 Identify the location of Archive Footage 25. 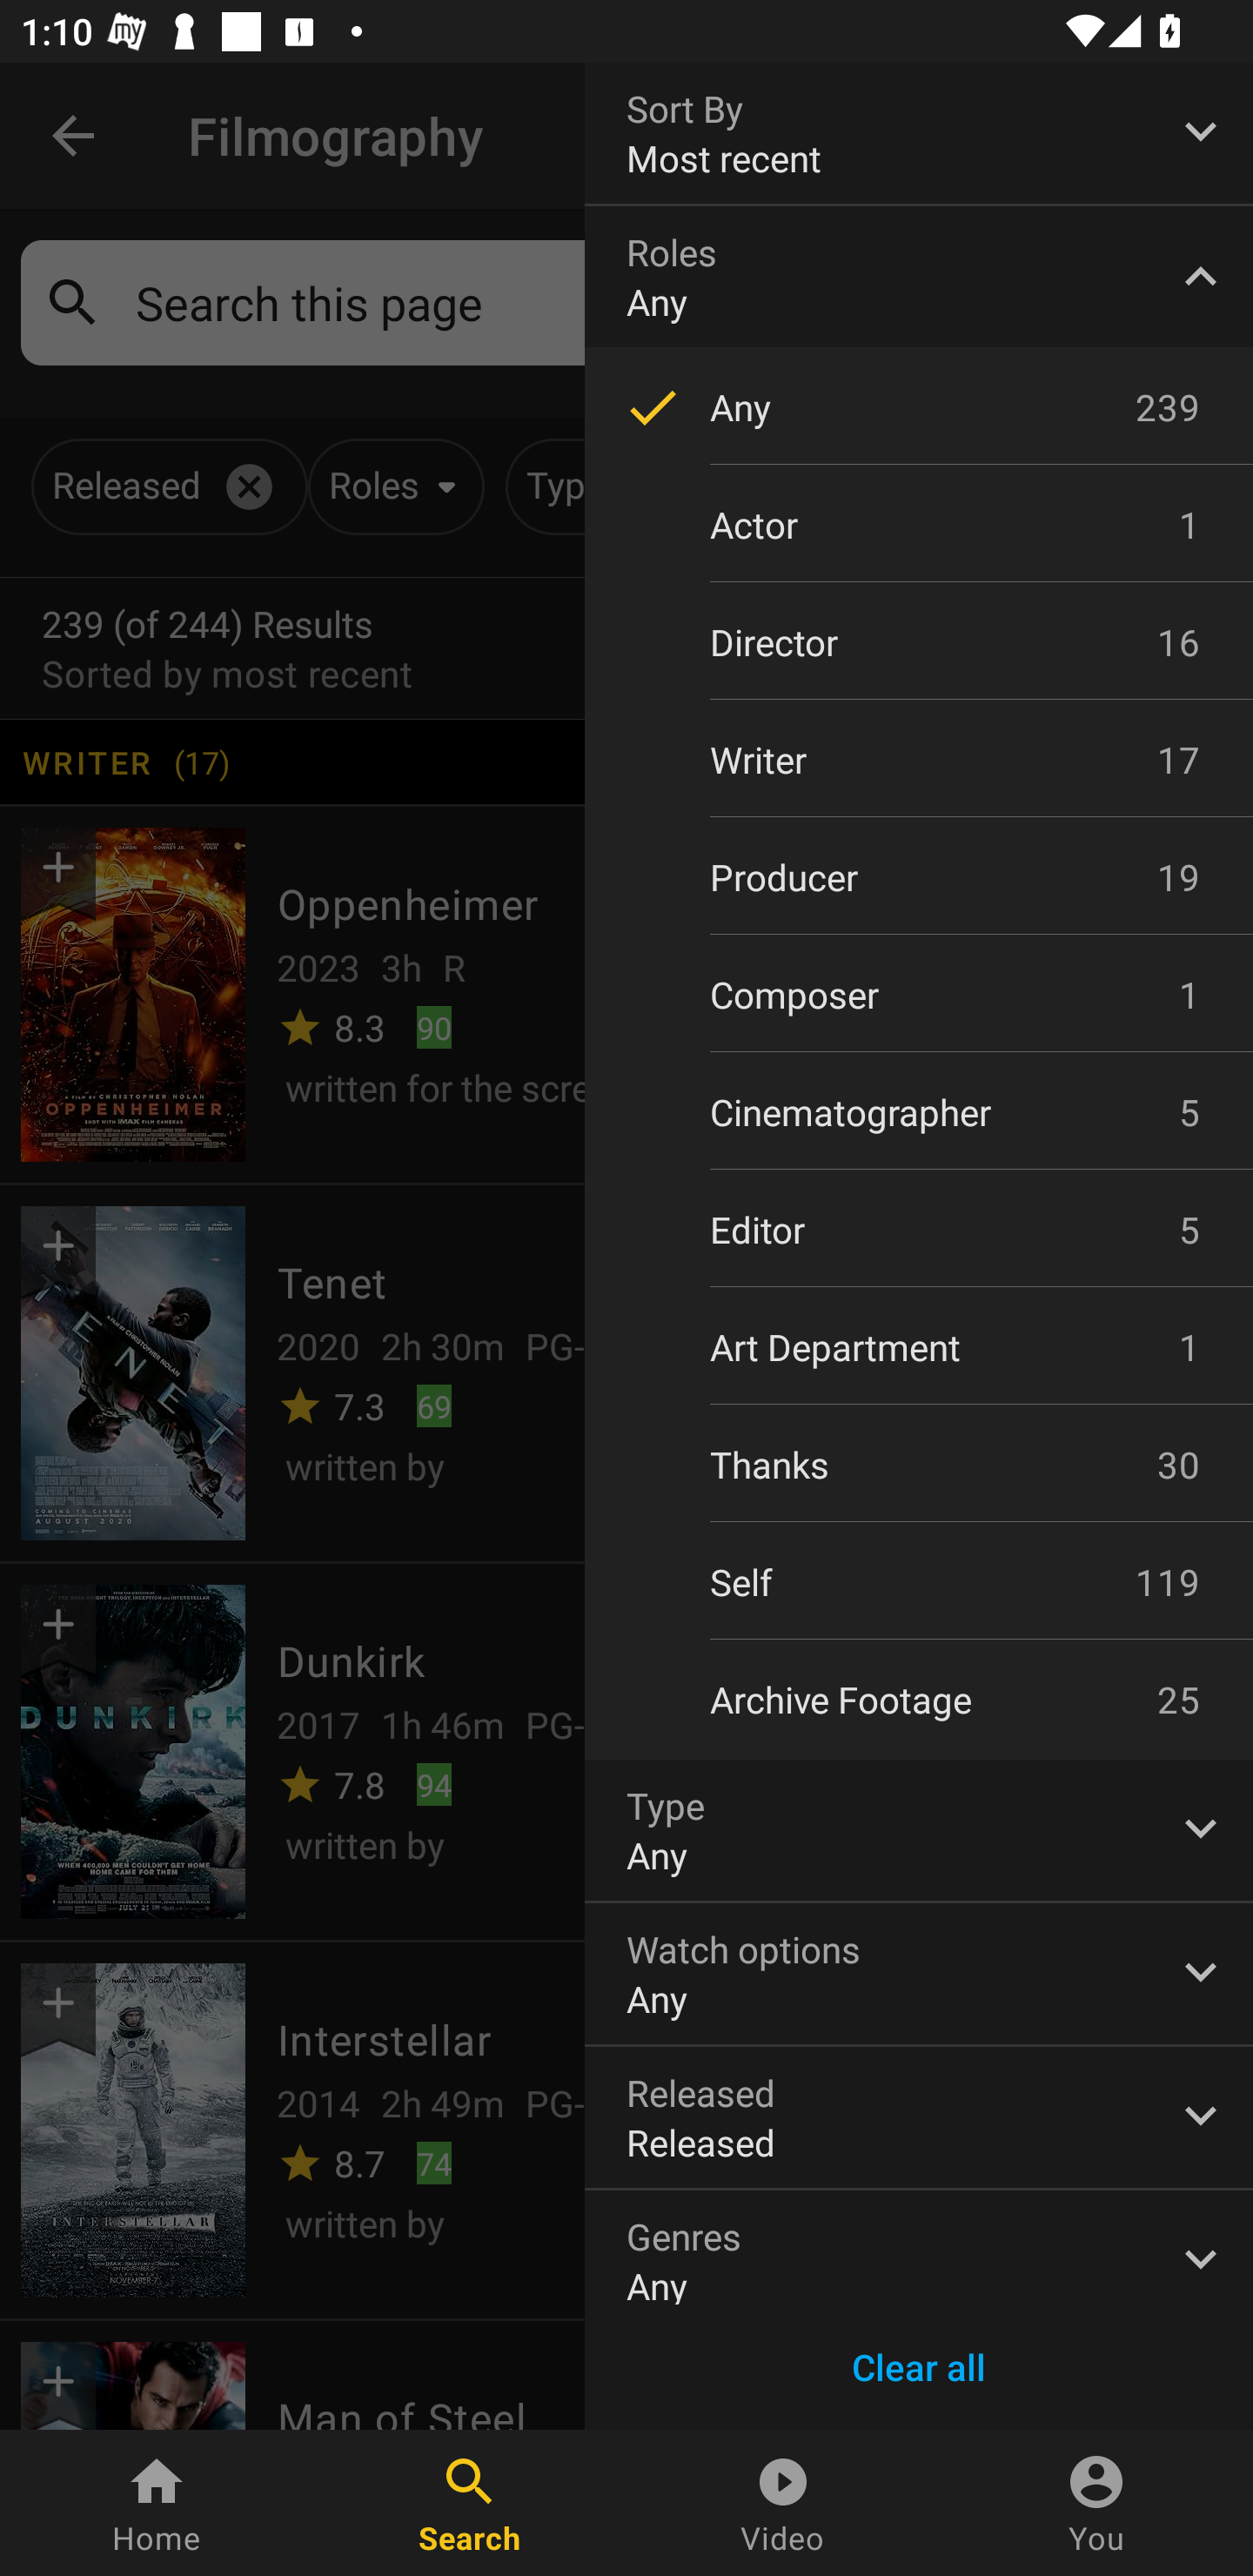
(919, 1700).